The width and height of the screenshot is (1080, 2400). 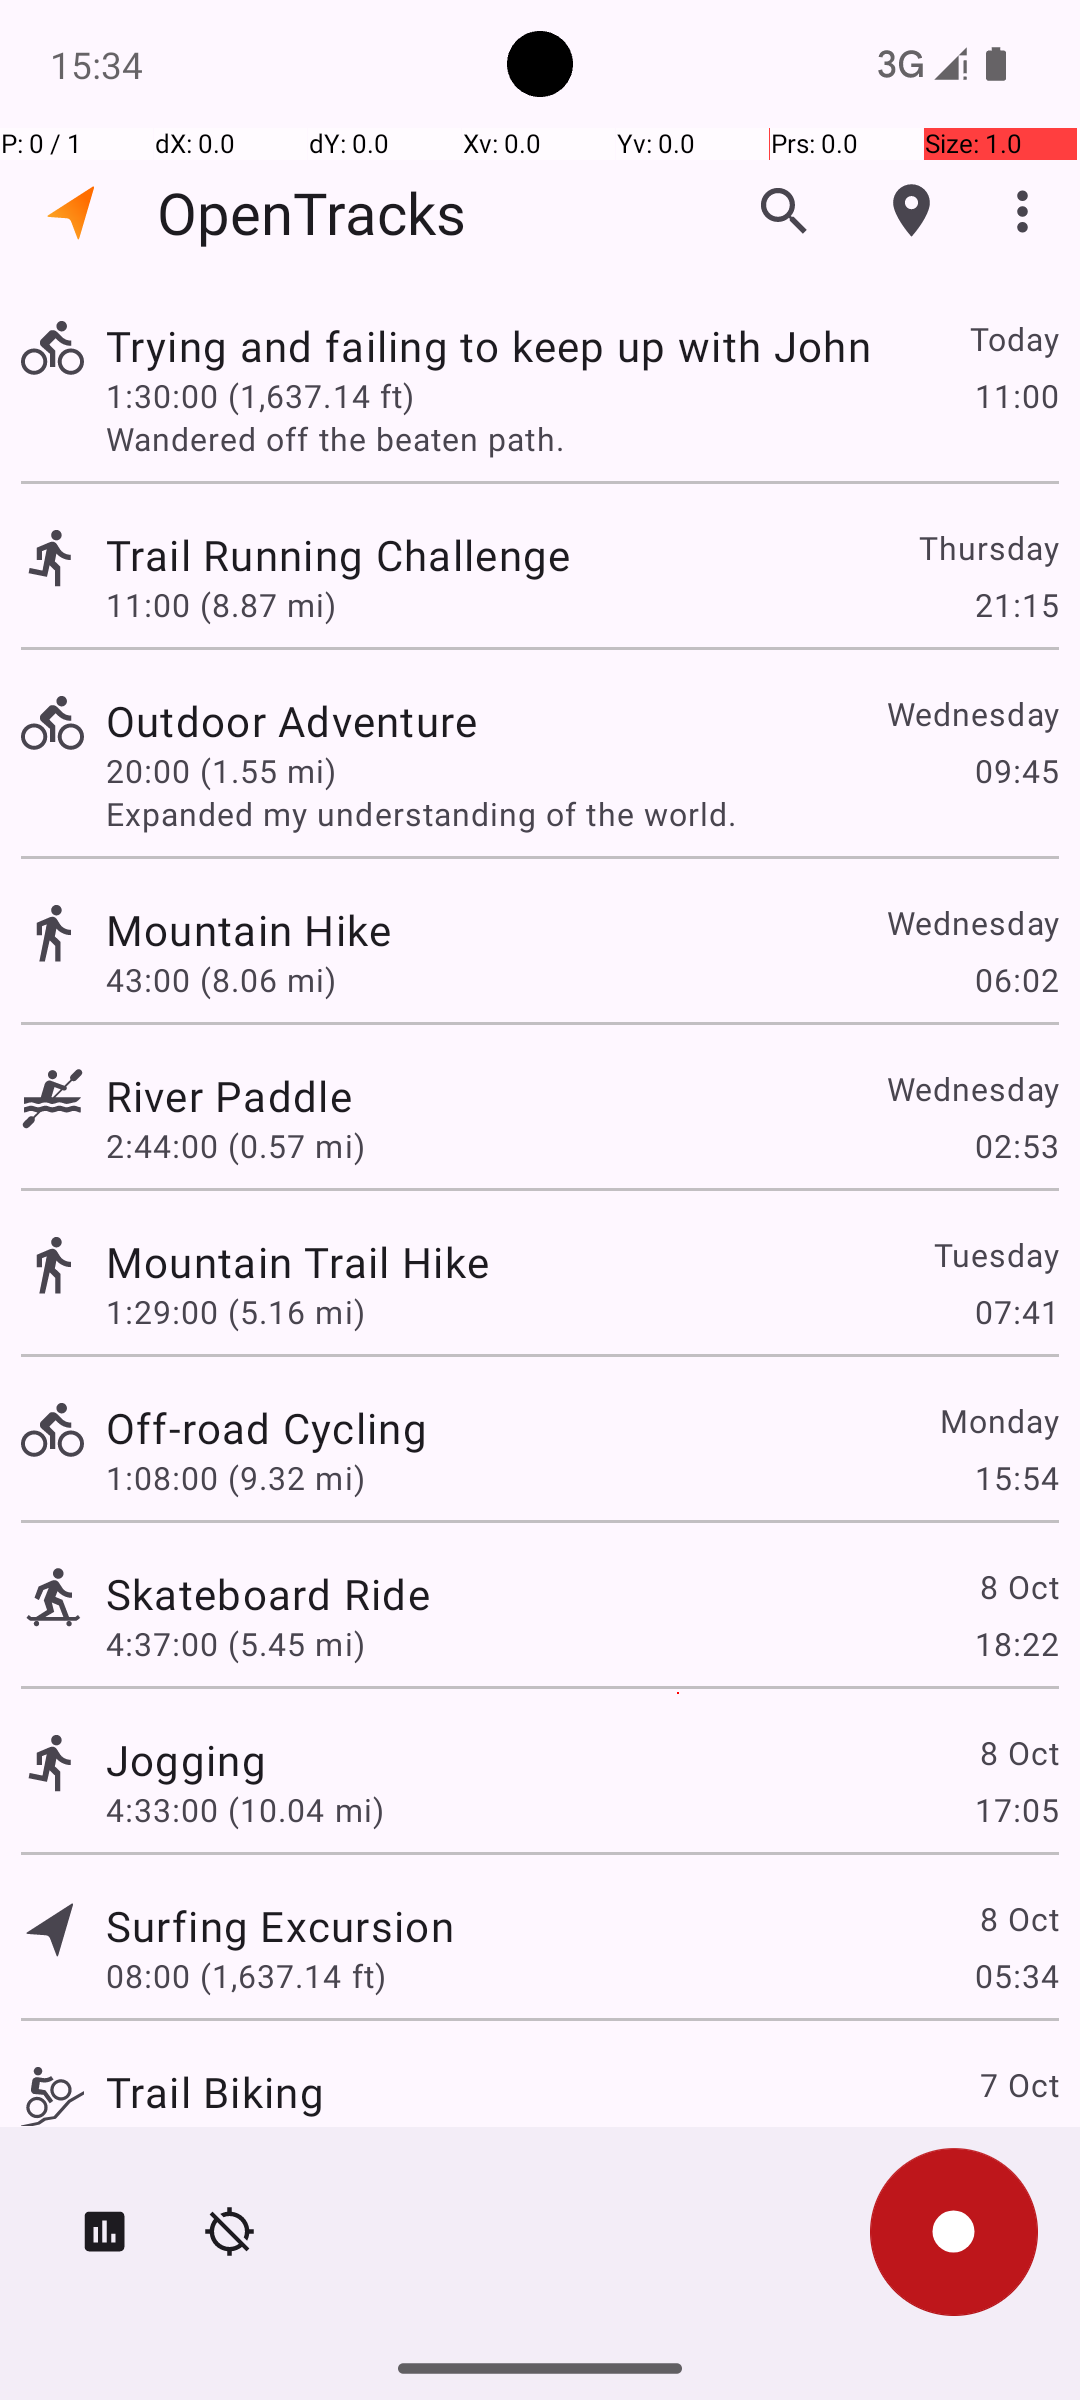 What do you see at coordinates (266, 1428) in the screenshot?
I see `Off-road Cycling` at bounding box center [266, 1428].